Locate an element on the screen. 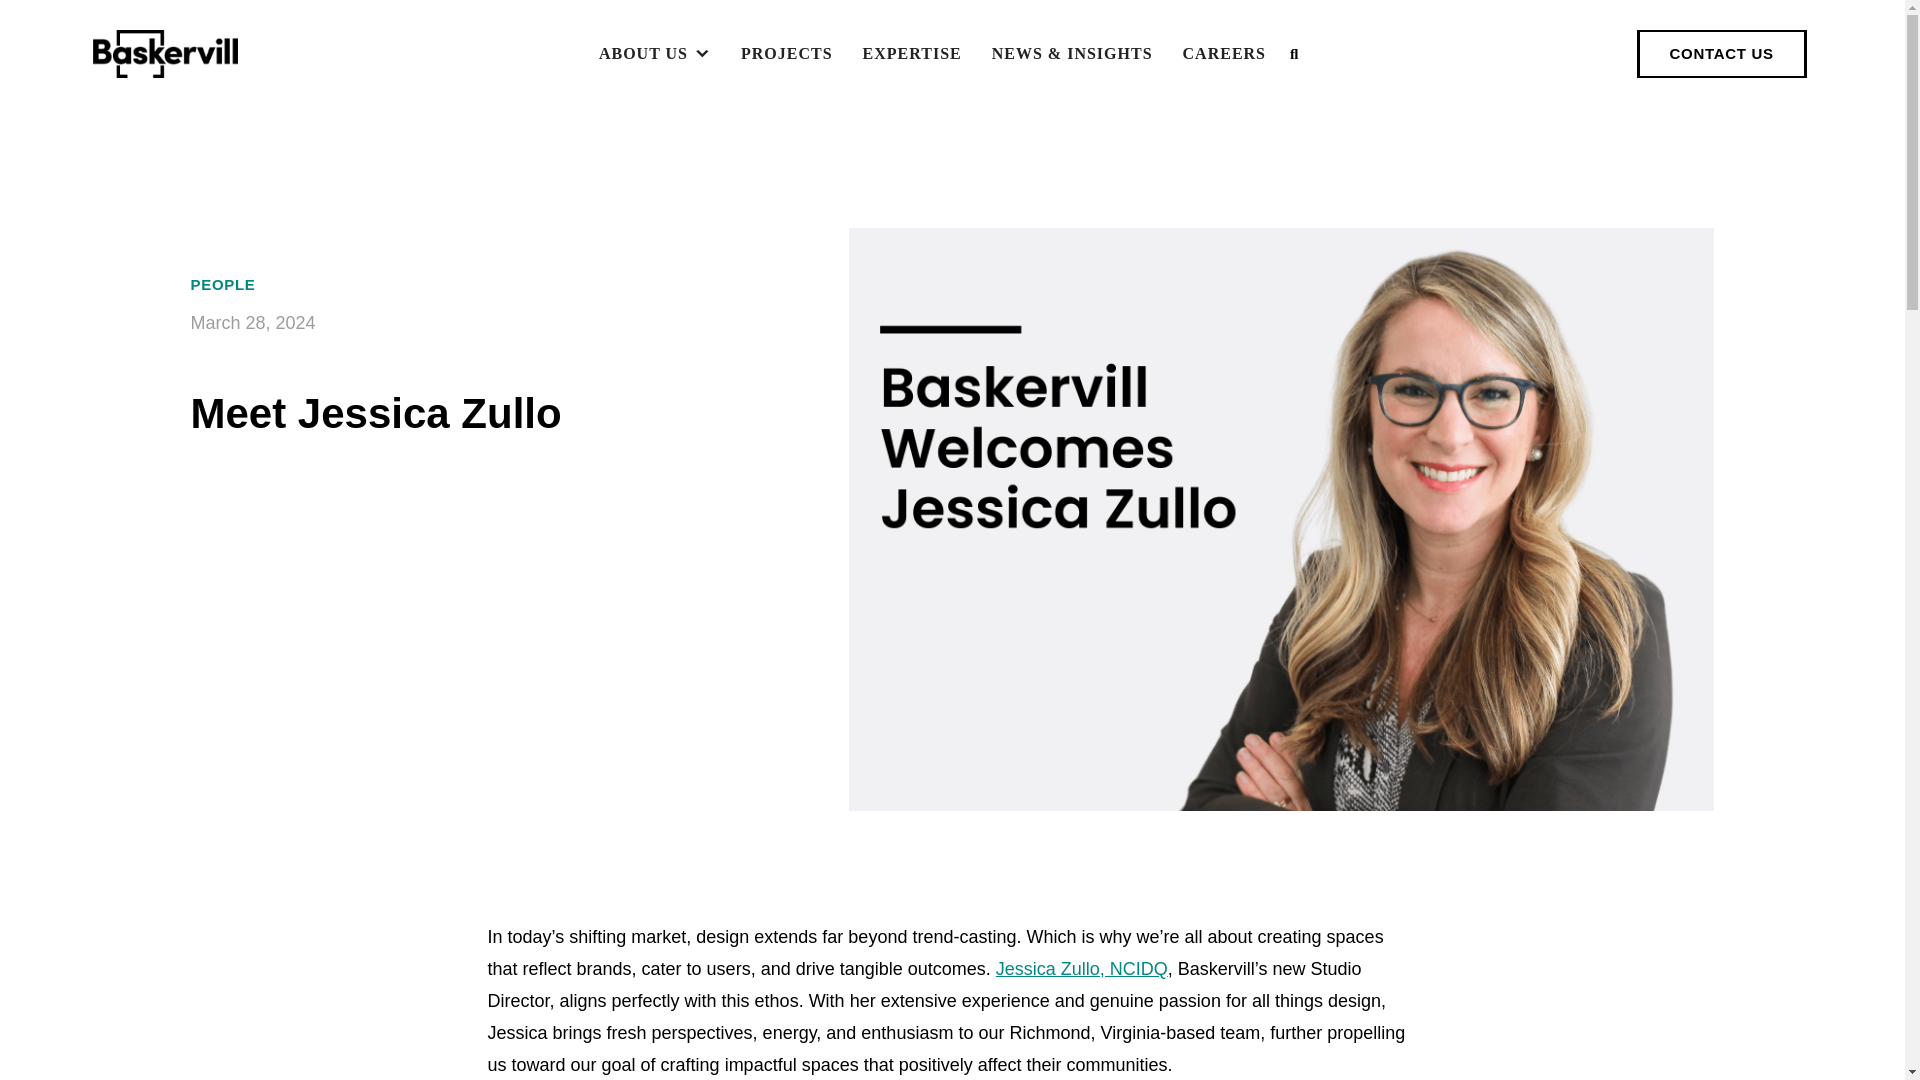  Jessica Zullo, NCIDQ is located at coordinates (1082, 968).